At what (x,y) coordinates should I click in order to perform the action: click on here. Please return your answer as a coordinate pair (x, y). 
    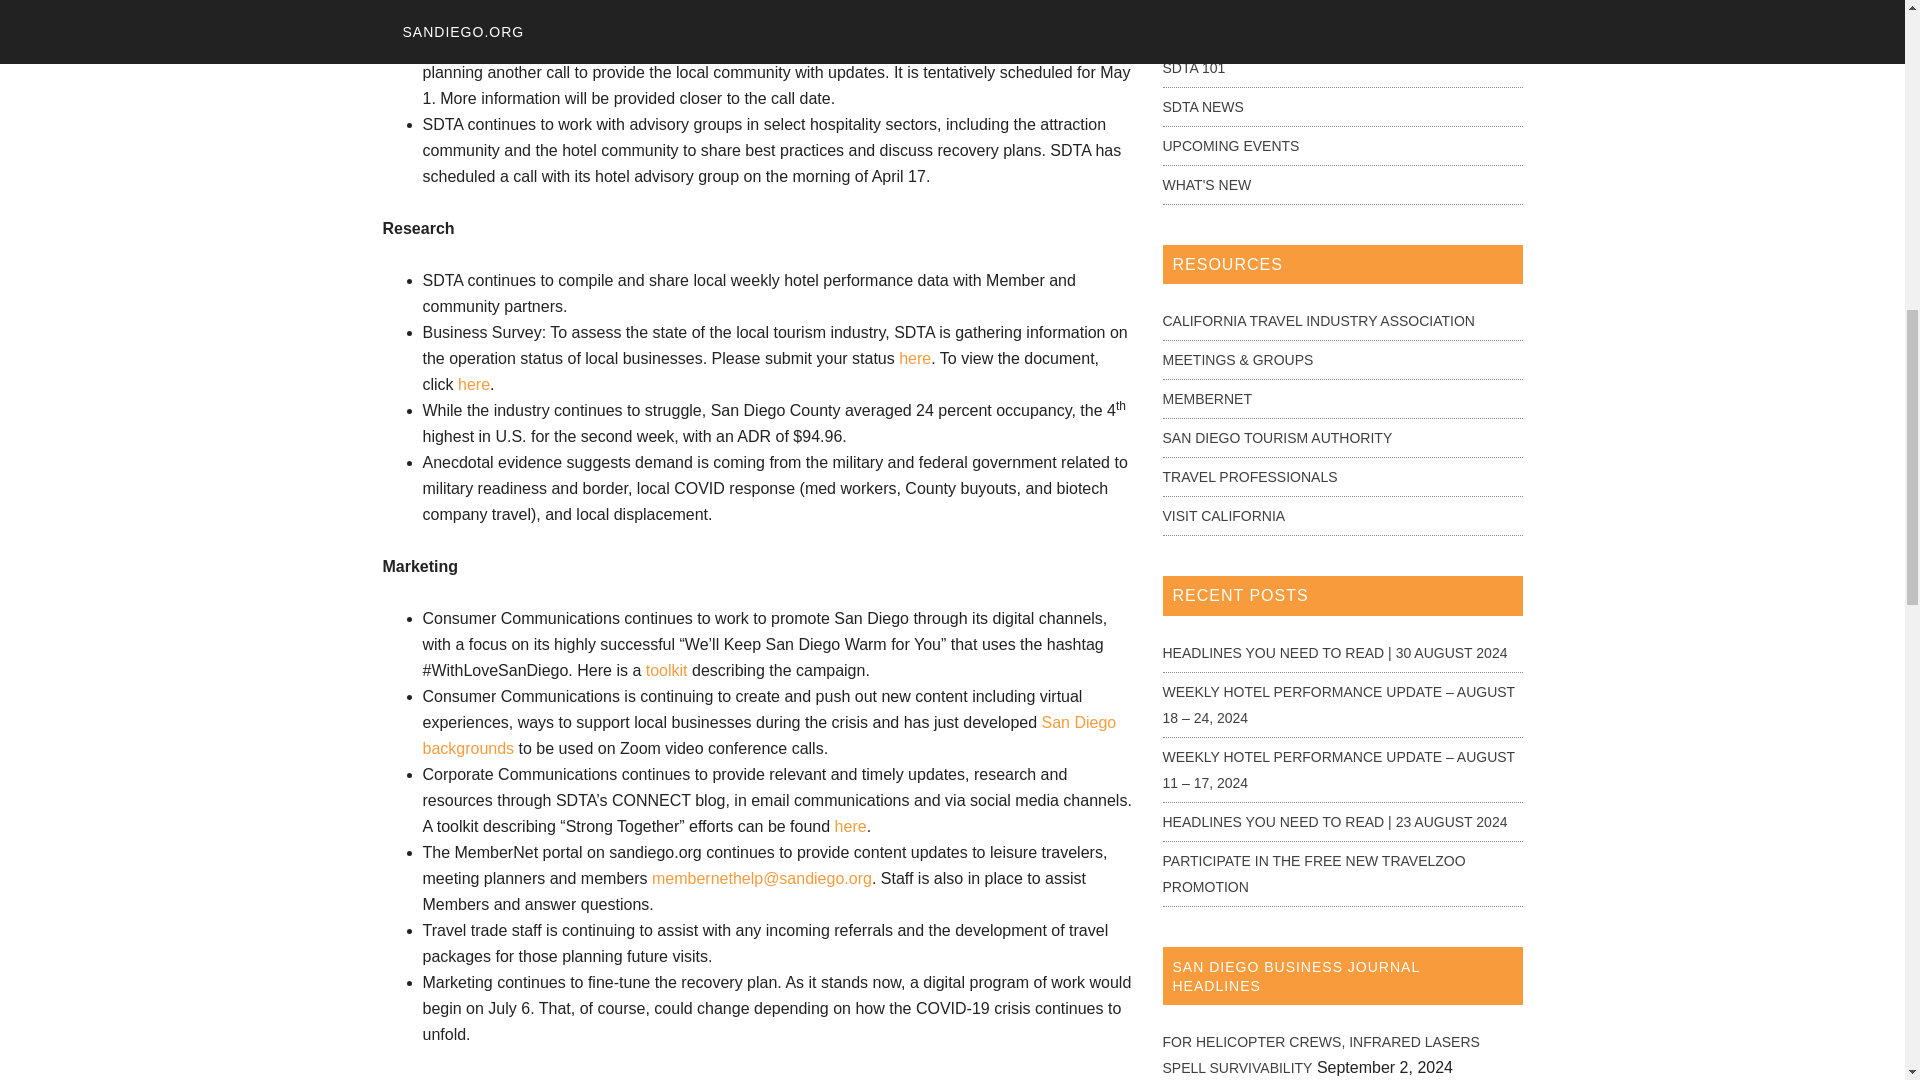
    Looking at the image, I should click on (474, 384).